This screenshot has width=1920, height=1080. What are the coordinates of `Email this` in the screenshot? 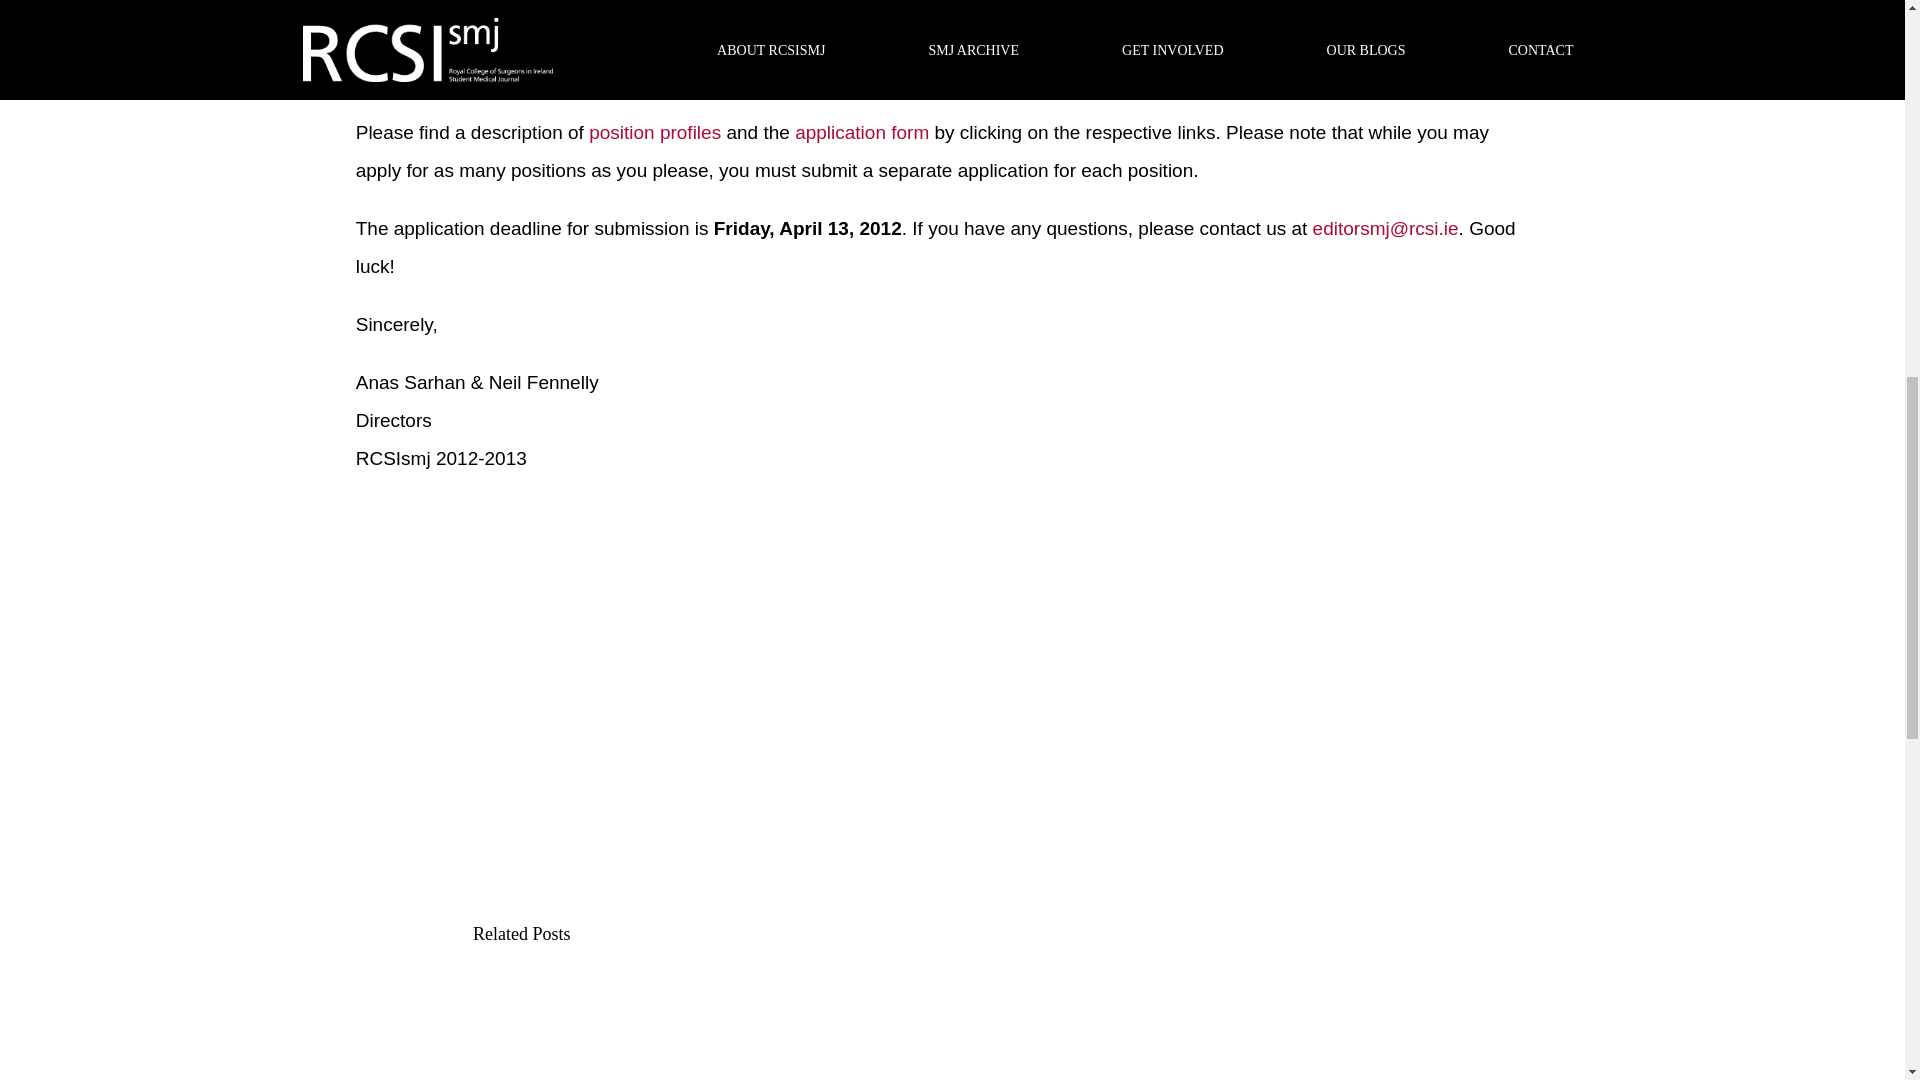 It's located at (636, 594).